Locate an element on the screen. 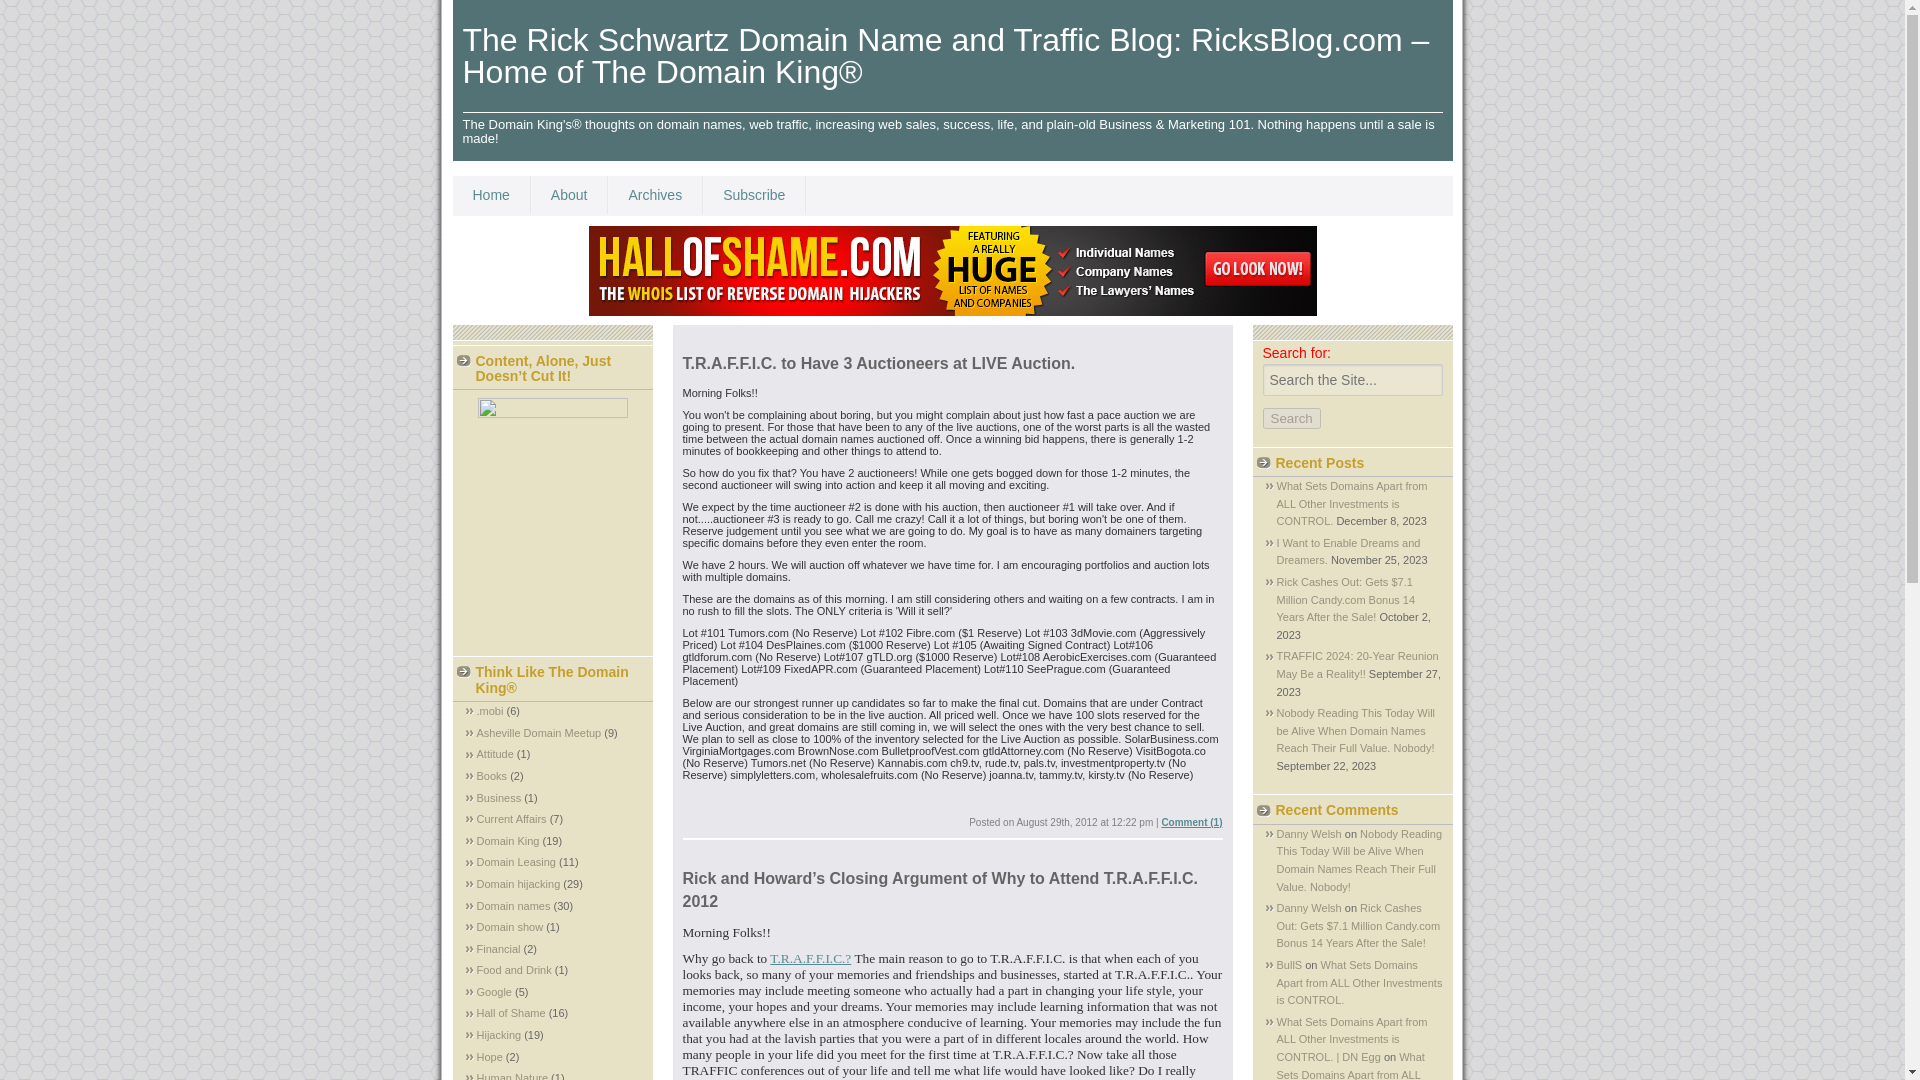 The height and width of the screenshot is (1080, 1920). Domain names is located at coordinates (512, 905).